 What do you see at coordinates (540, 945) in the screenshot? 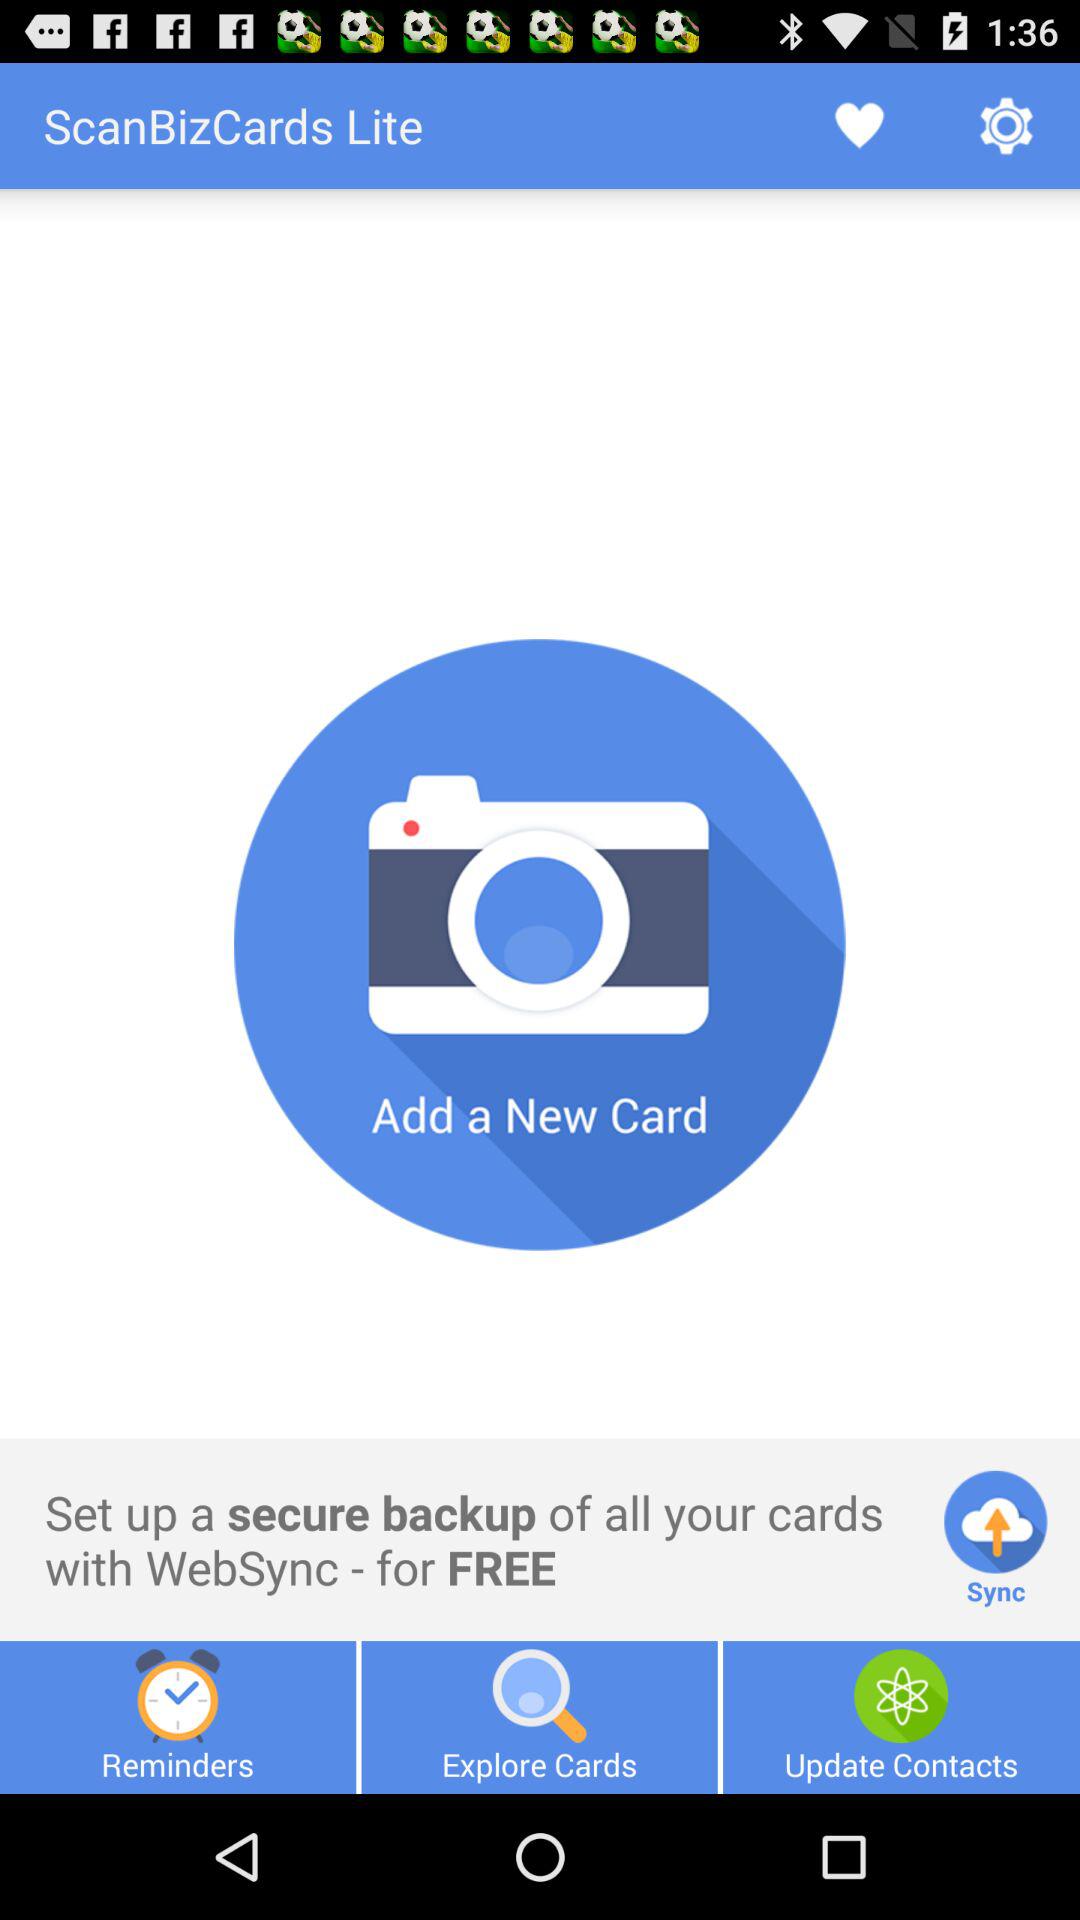
I see `add picture` at bounding box center [540, 945].